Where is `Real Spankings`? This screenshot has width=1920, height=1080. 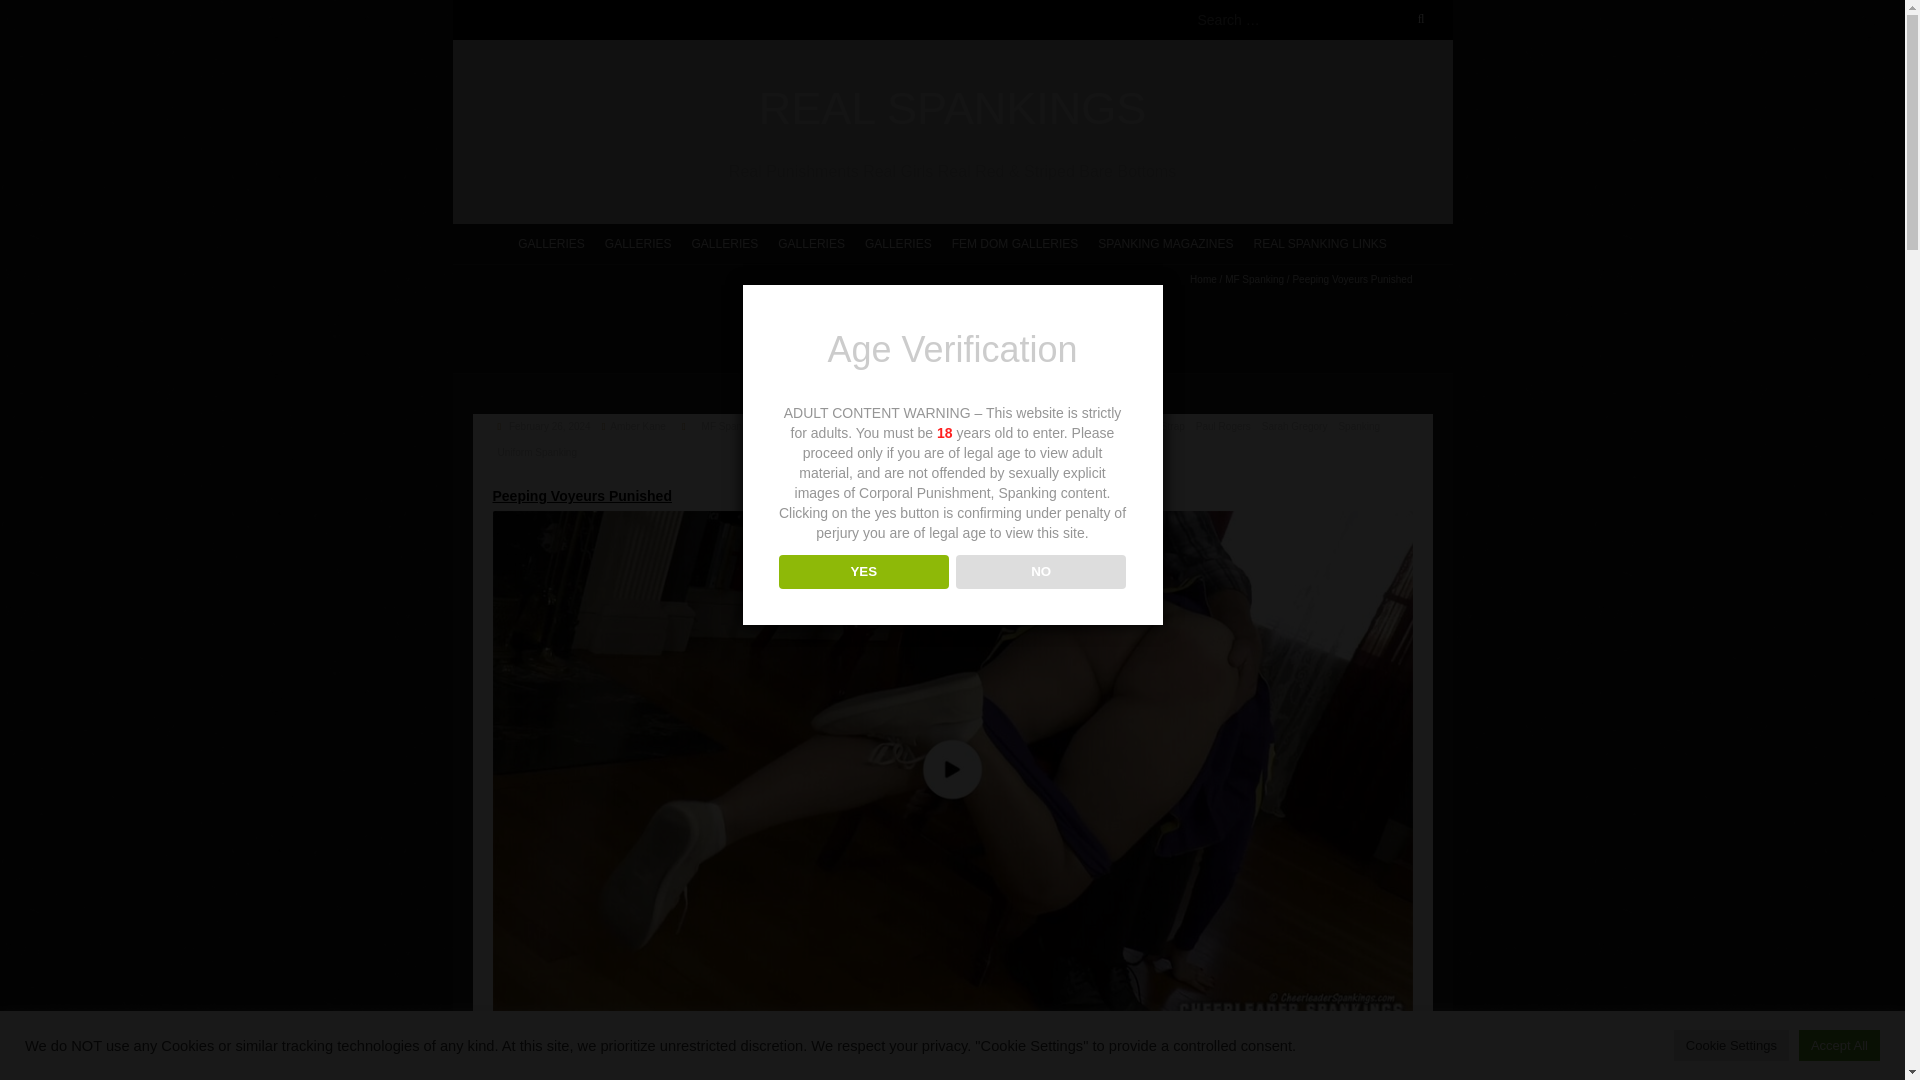
Real Spankings is located at coordinates (951, 109).